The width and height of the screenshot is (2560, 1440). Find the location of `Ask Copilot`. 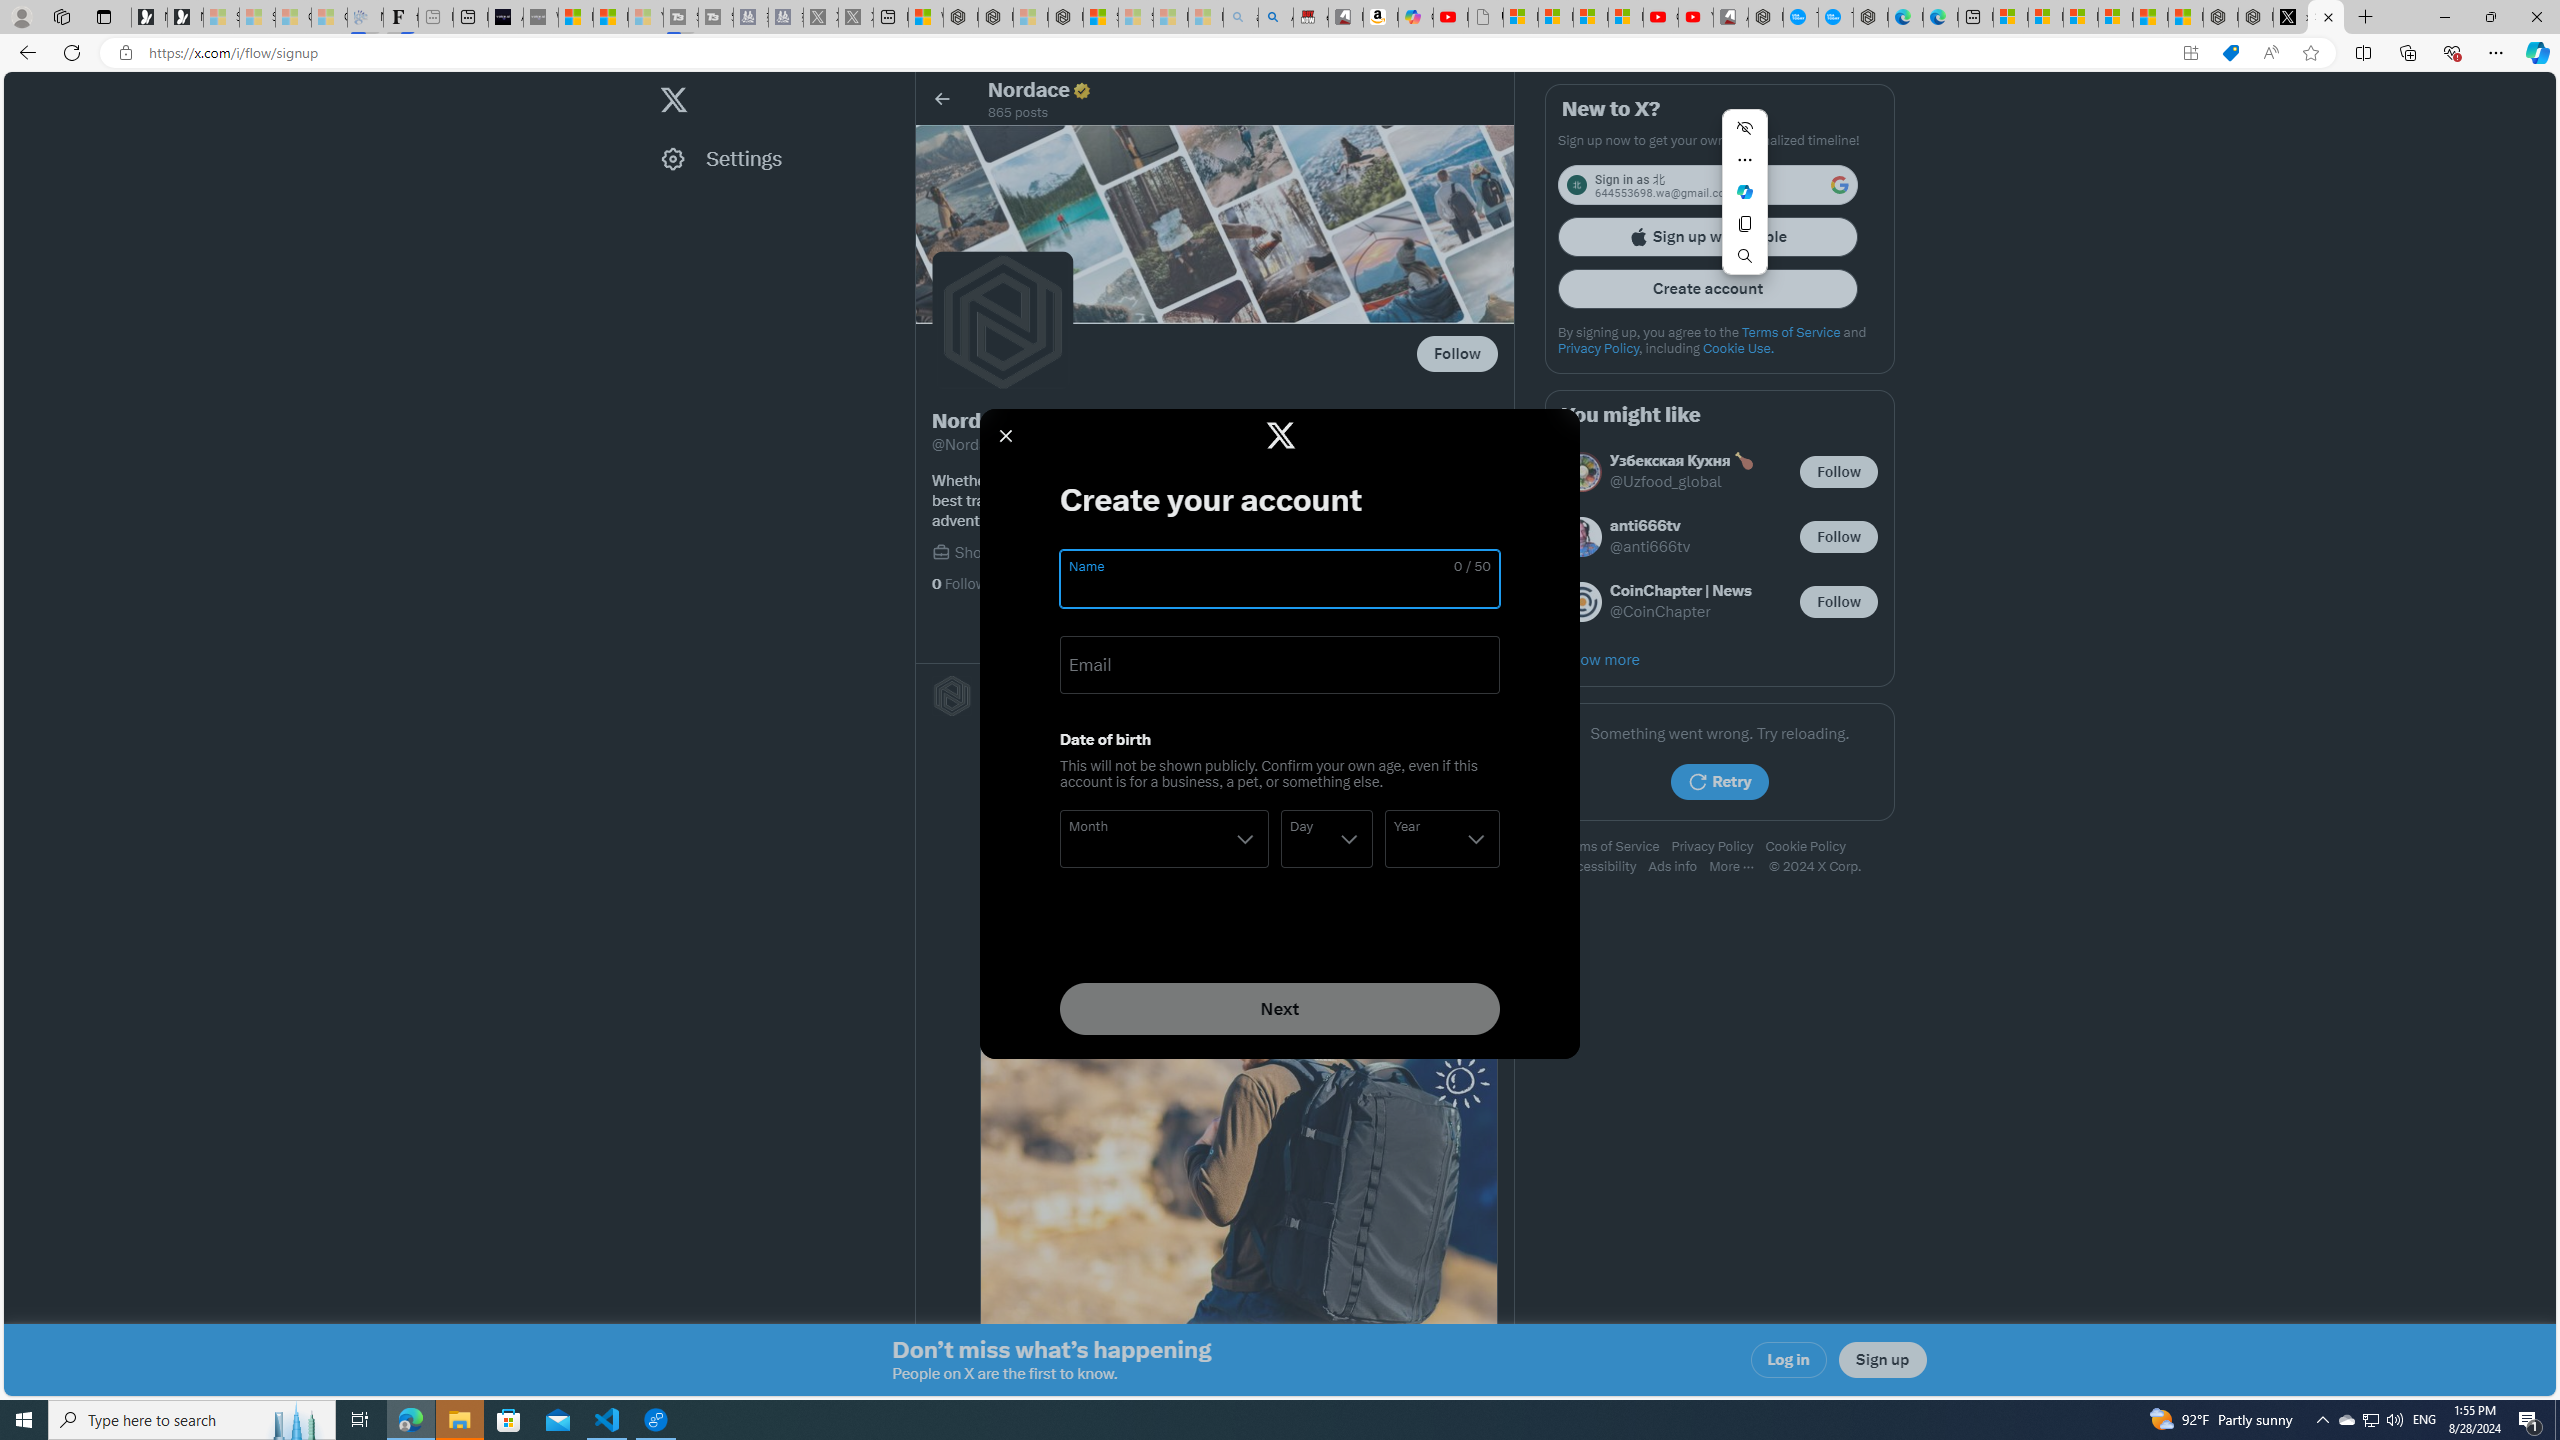

Ask Copilot is located at coordinates (1744, 191).